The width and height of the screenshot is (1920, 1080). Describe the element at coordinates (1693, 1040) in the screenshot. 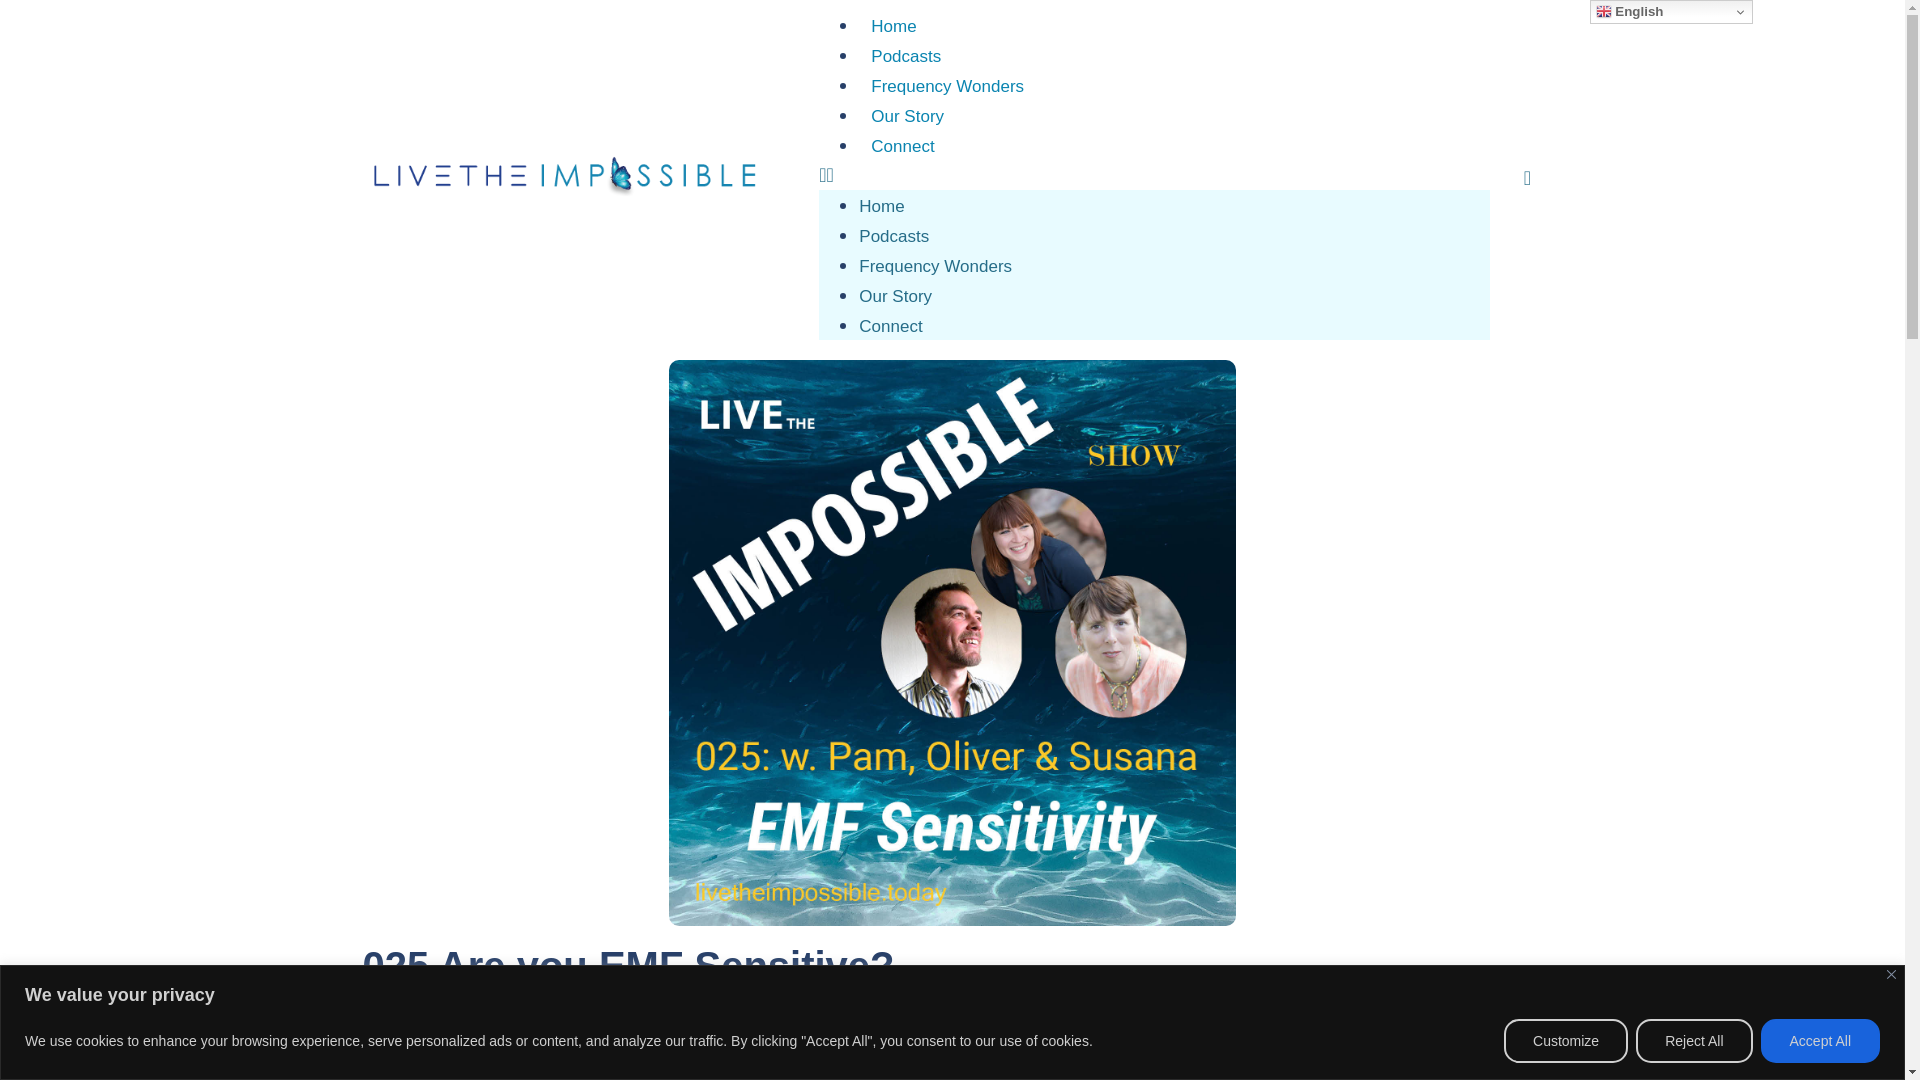

I see `Reject All` at that location.